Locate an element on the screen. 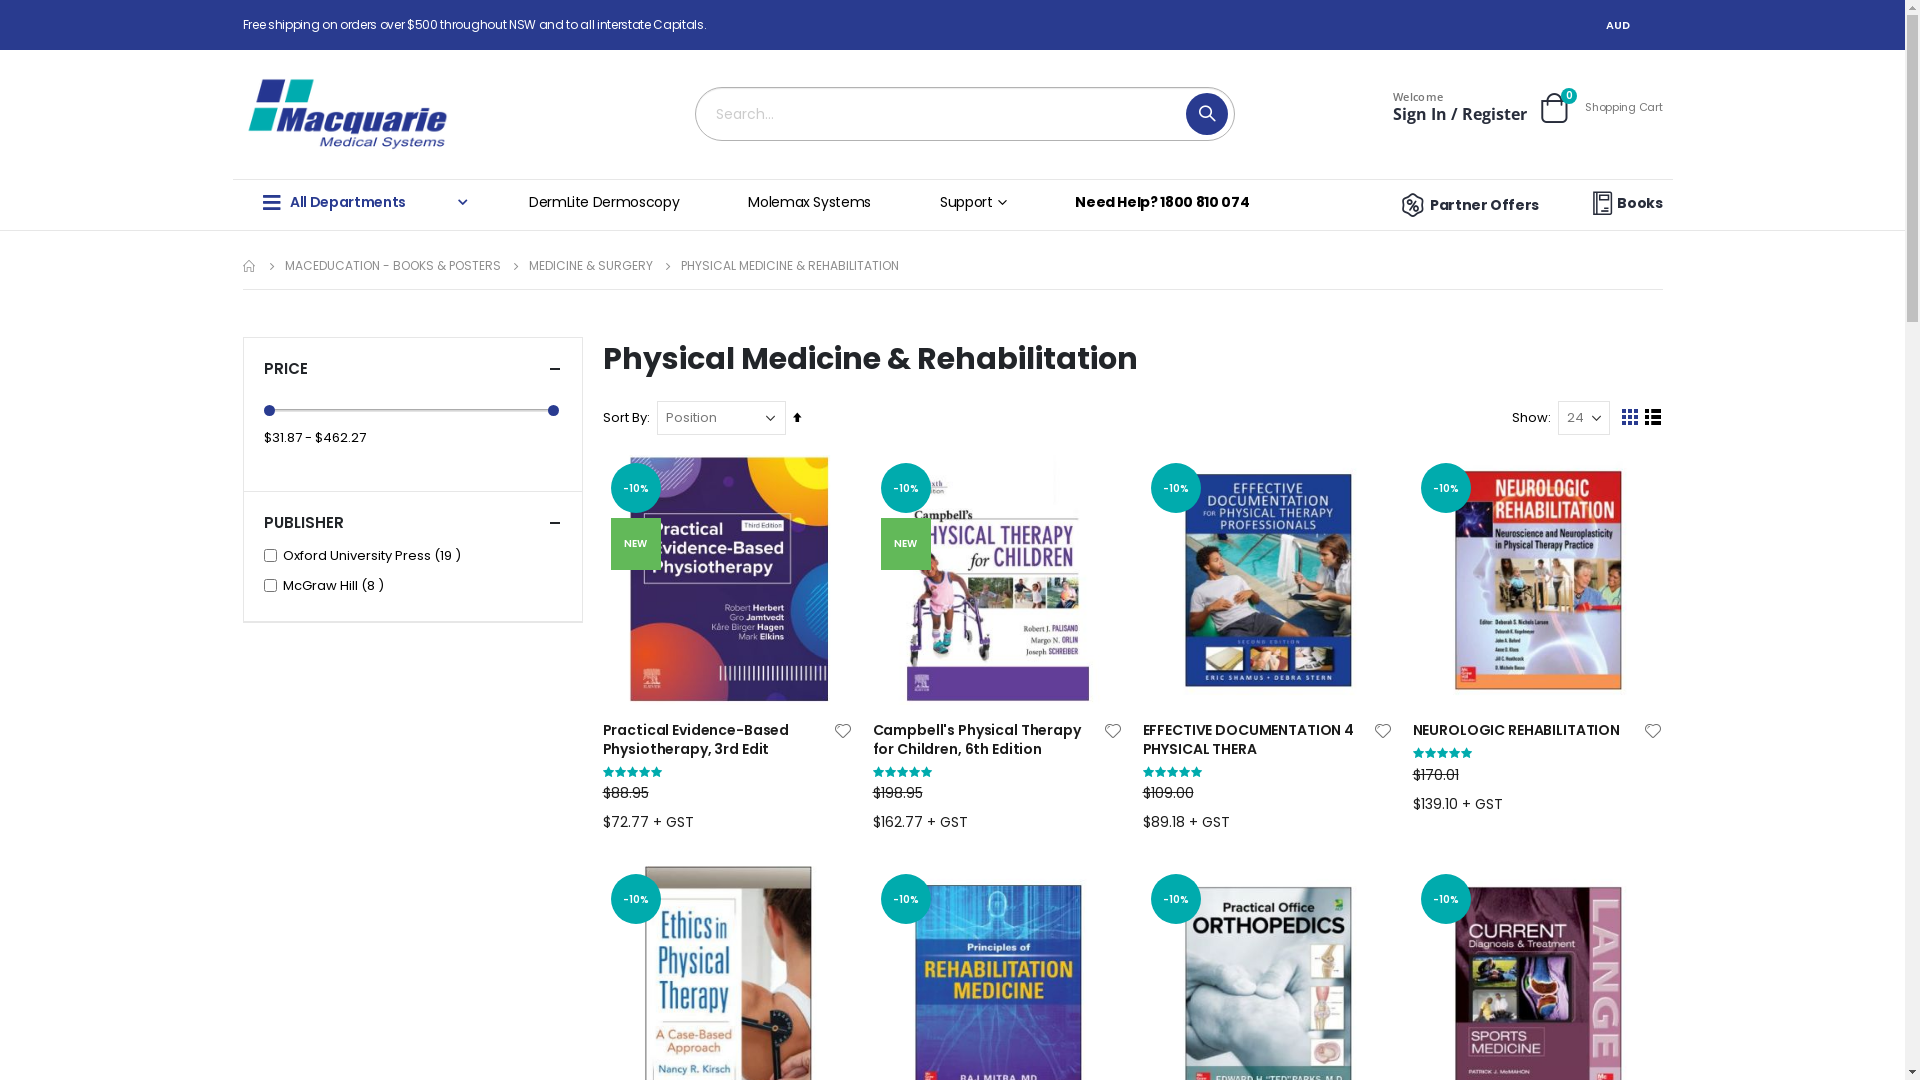 The height and width of the screenshot is (1080, 1920). EFFECTIVE DOCUMENTATION 4 PHYSICAL THERA is located at coordinates (1257, 740).